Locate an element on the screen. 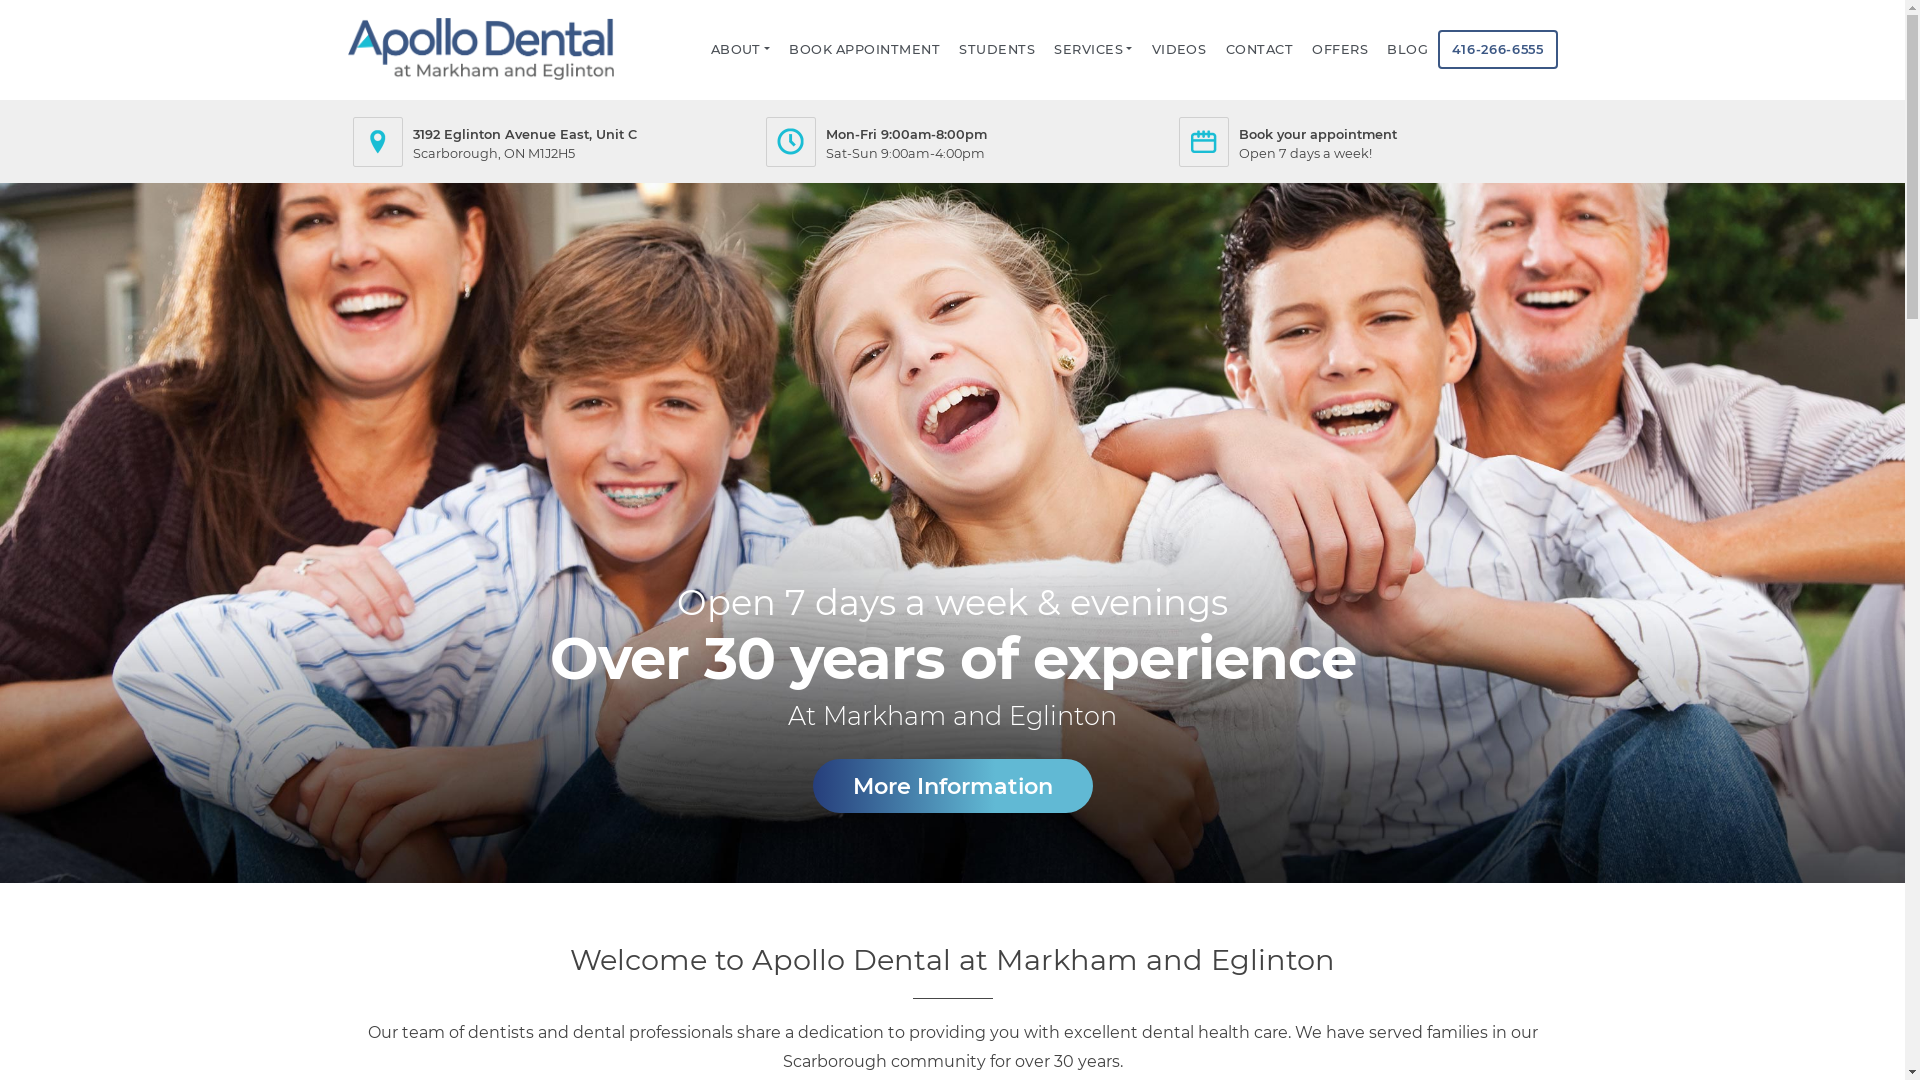  ABOUT is located at coordinates (740, 50).